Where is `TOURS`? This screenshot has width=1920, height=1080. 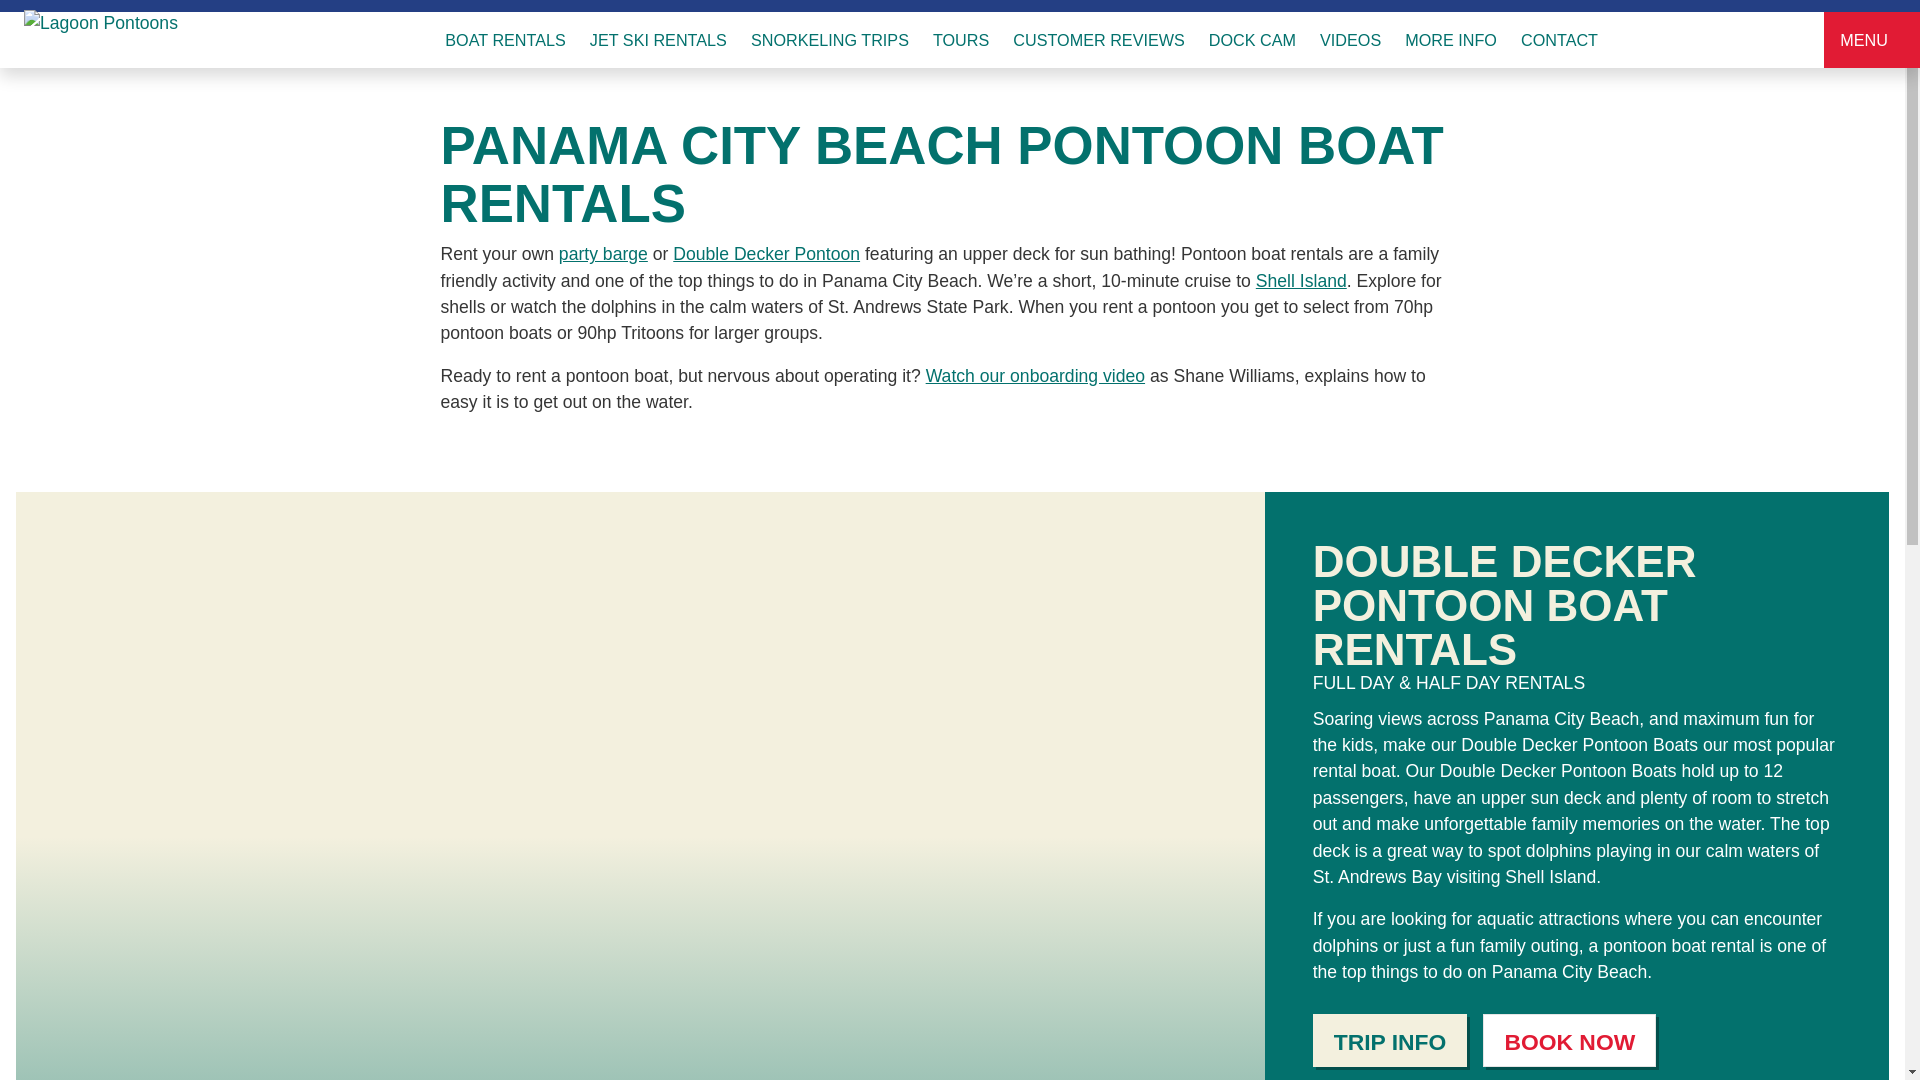
TOURS is located at coordinates (960, 40).